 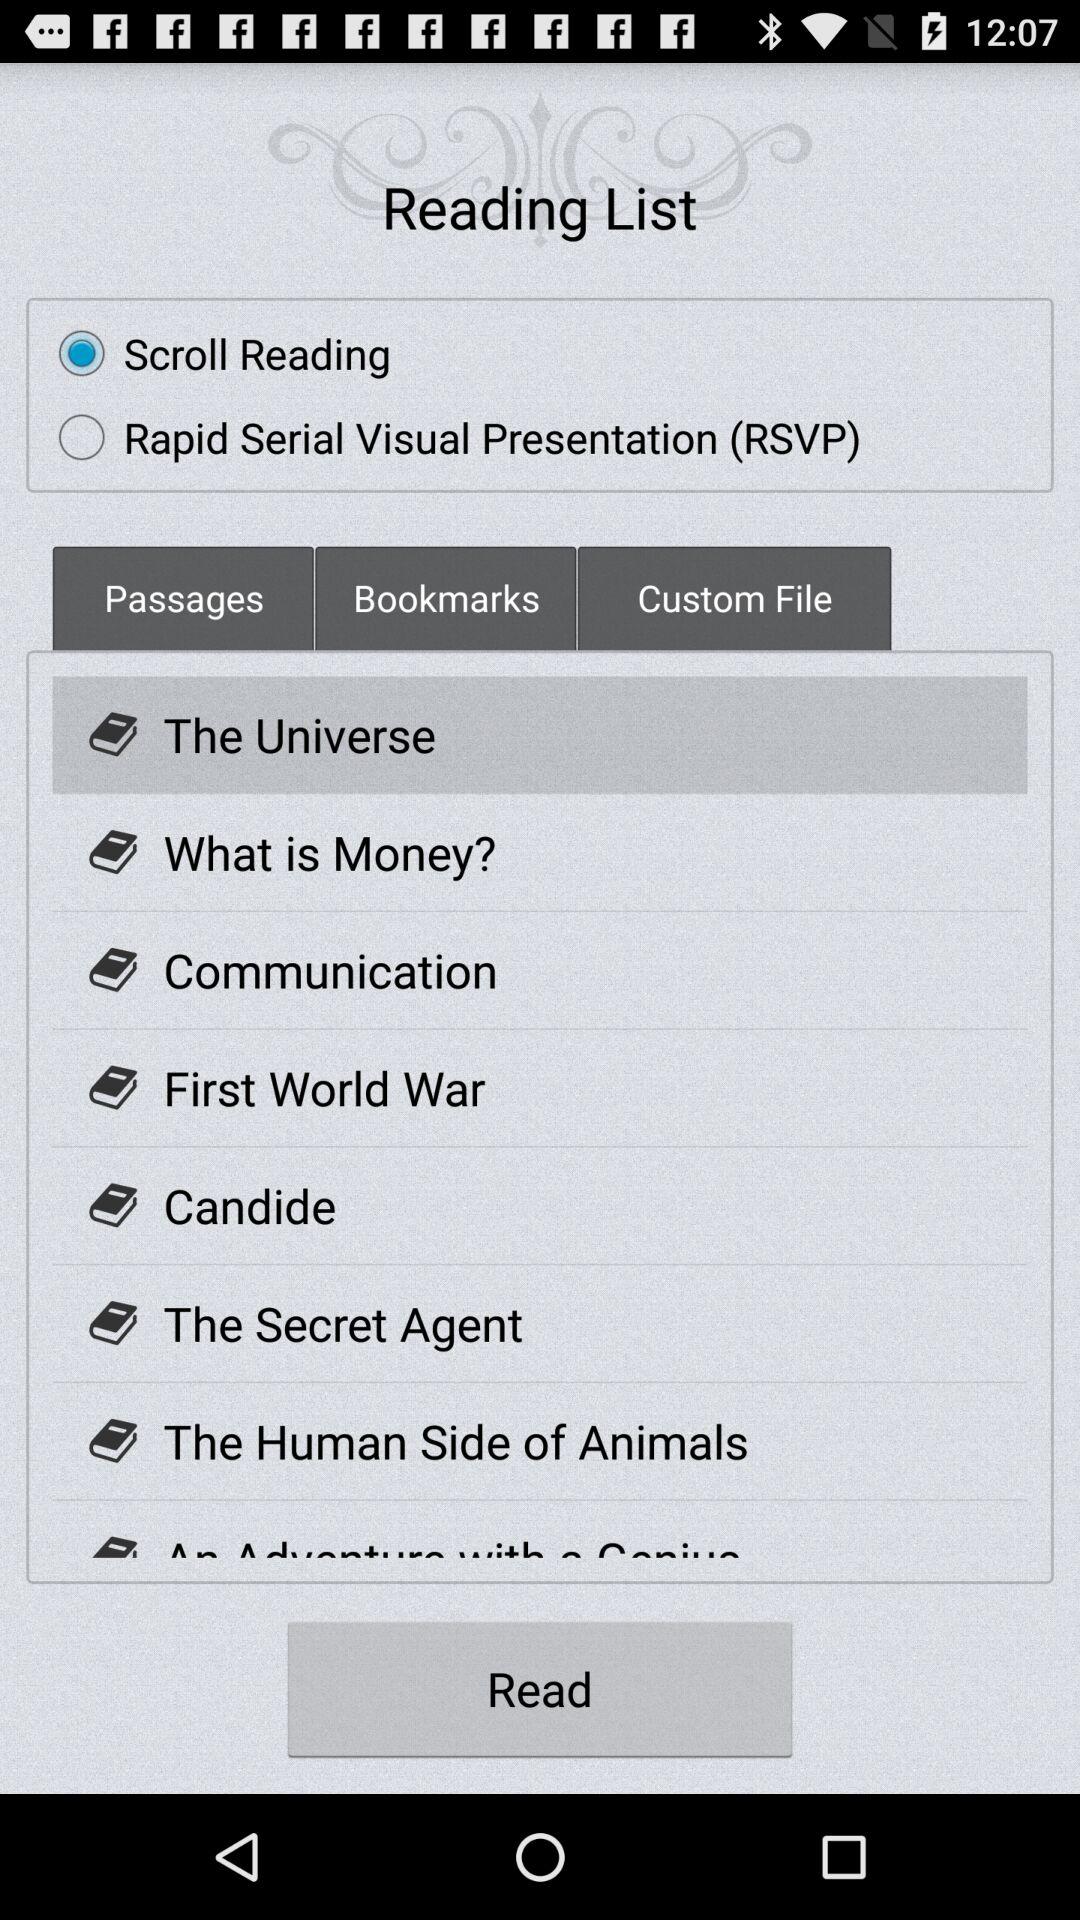 What do you see at coordinates (214, 353) in the screenshot?
I see `swipe to the scroll reading icon` at bounding box center [214, 353].